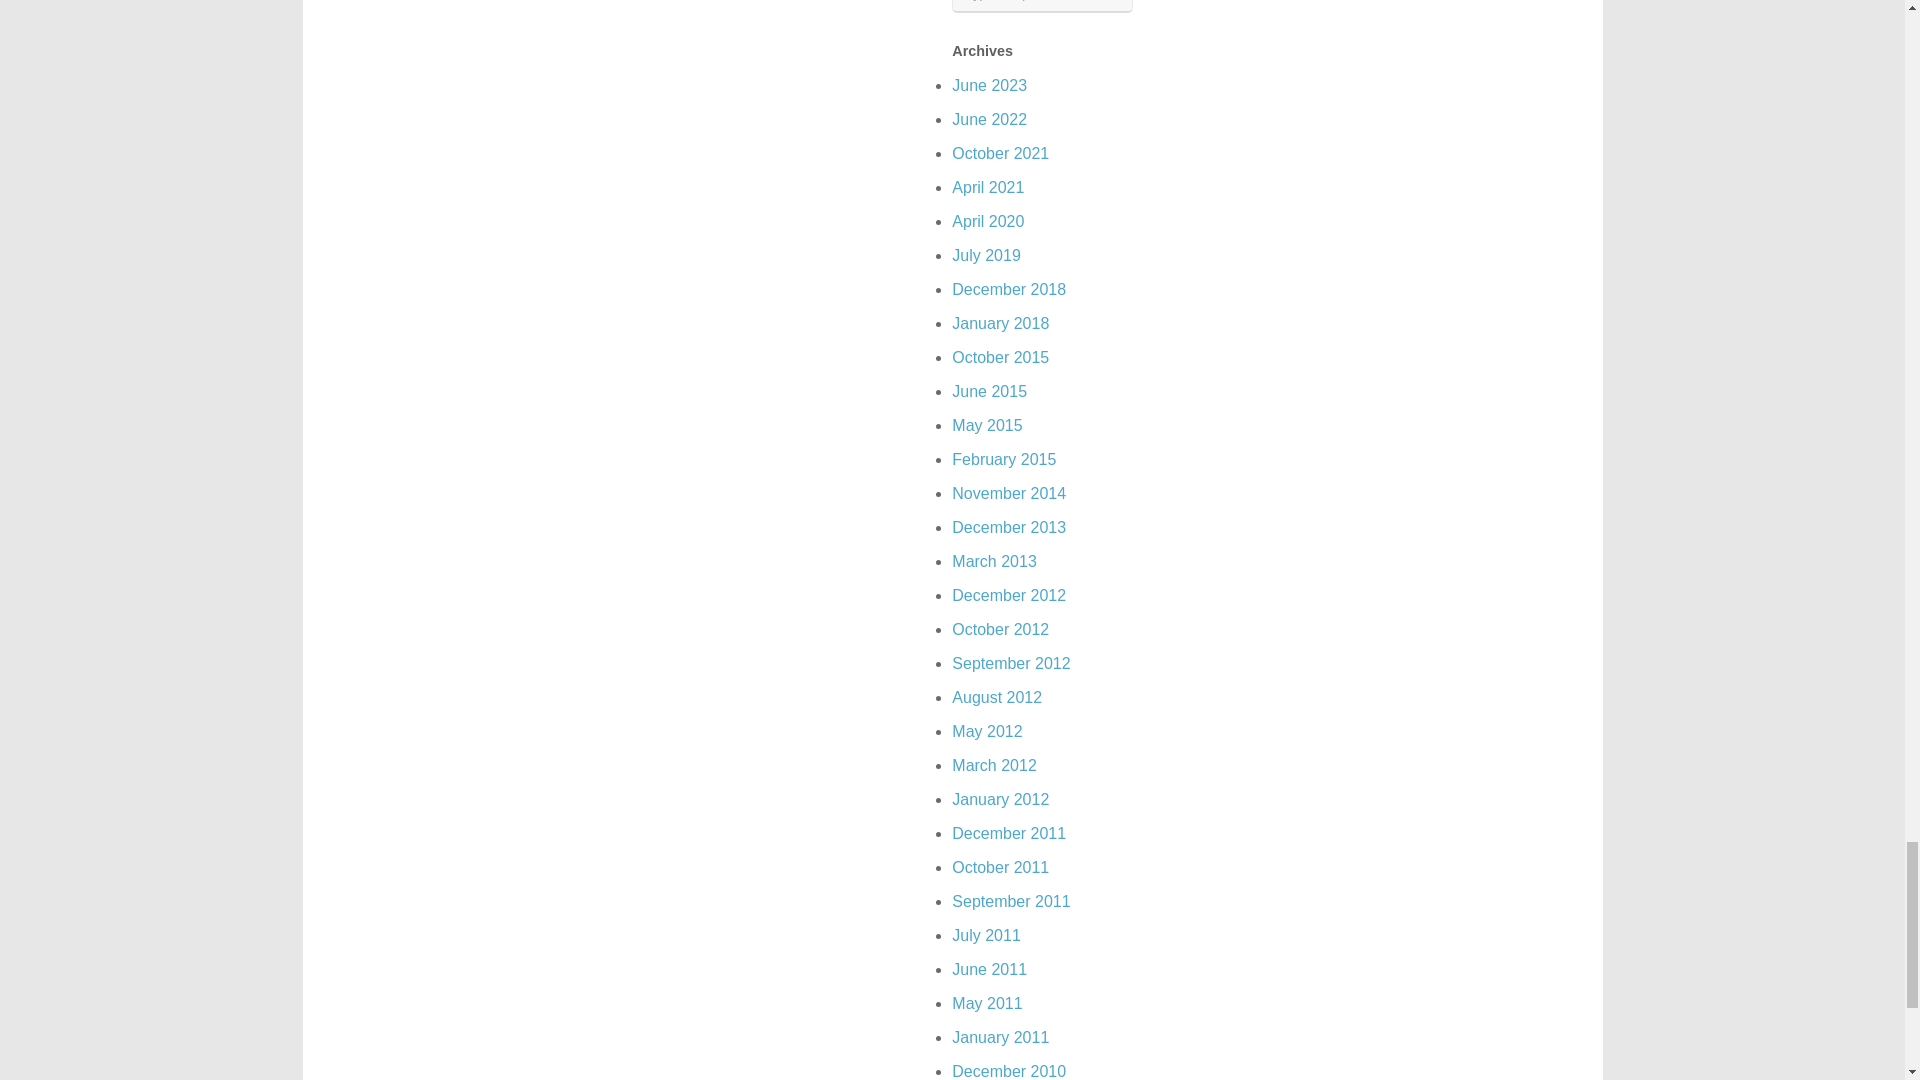 This screenshot has width=1920, height=1080. I want to click on October 2015, so click(1000, 357).